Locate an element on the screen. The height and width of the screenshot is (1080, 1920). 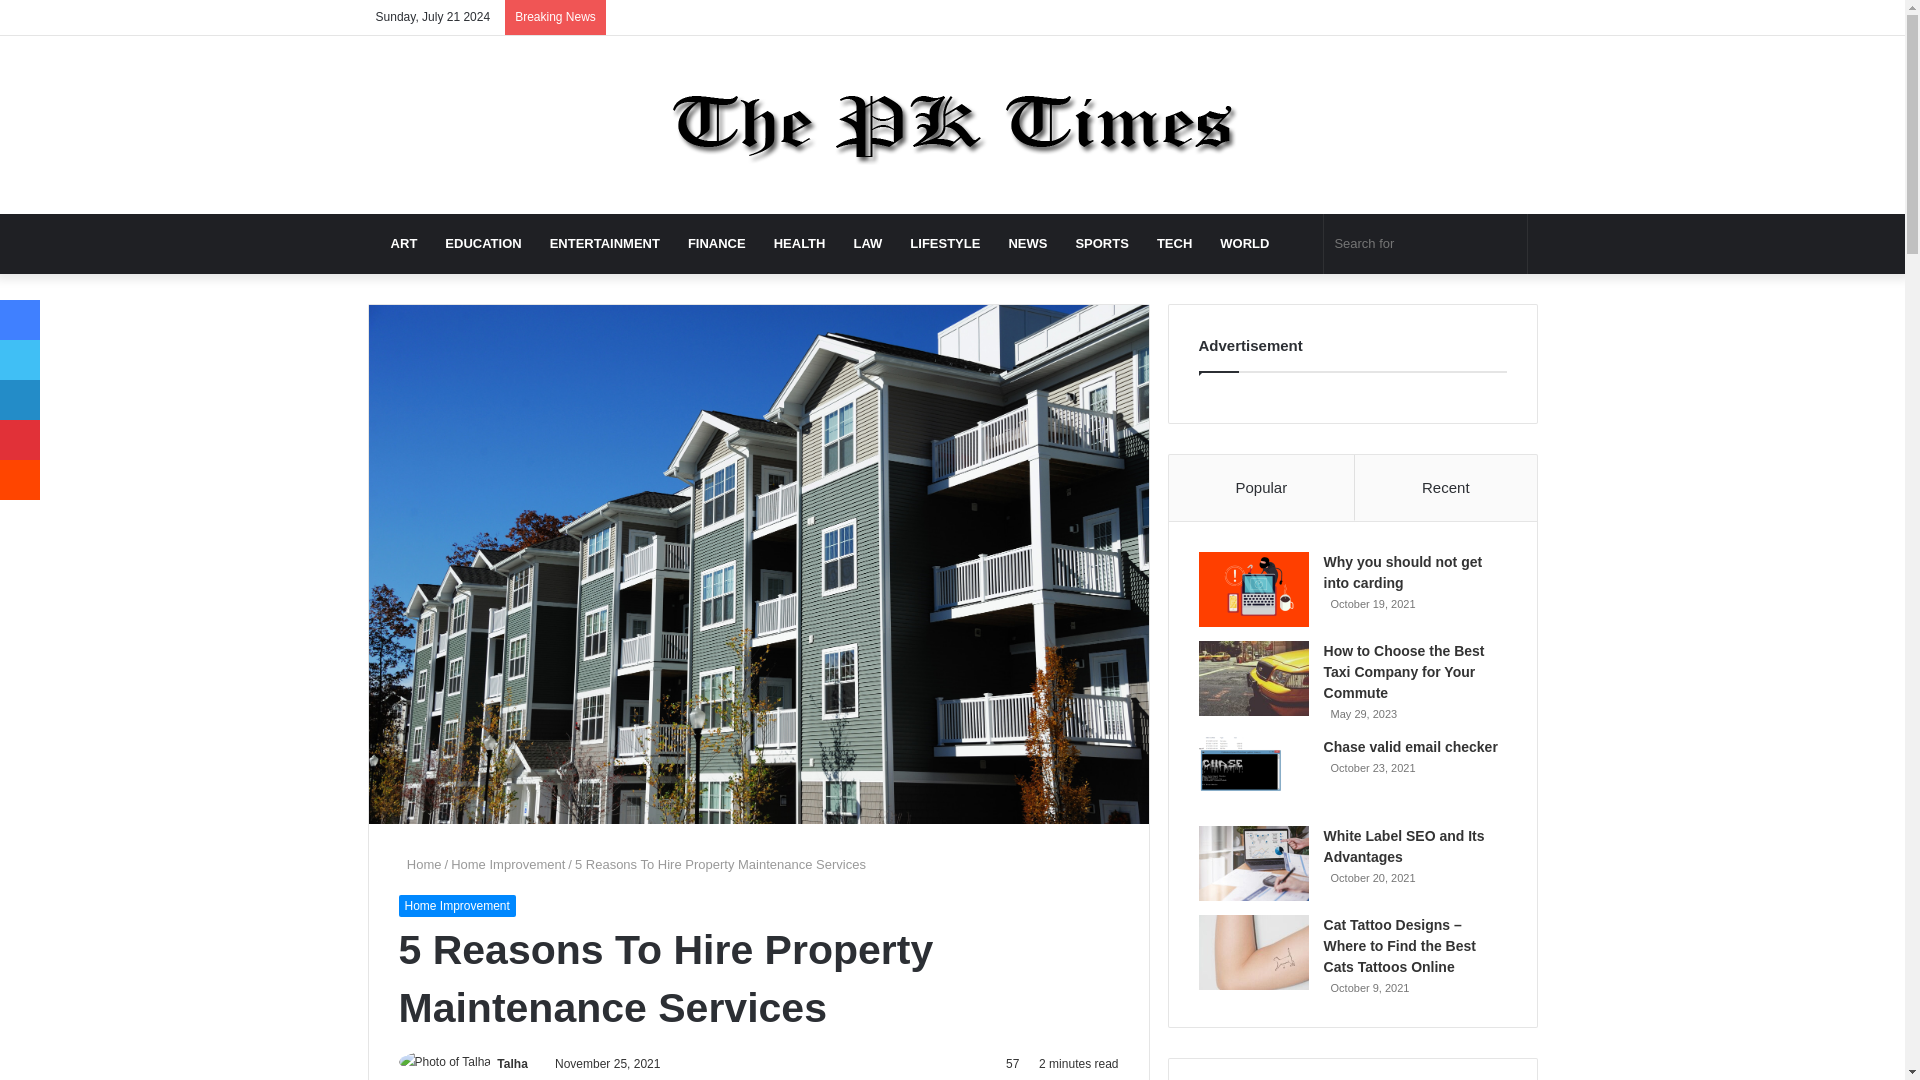
EDUCATION is located at coordinates (482, 244).